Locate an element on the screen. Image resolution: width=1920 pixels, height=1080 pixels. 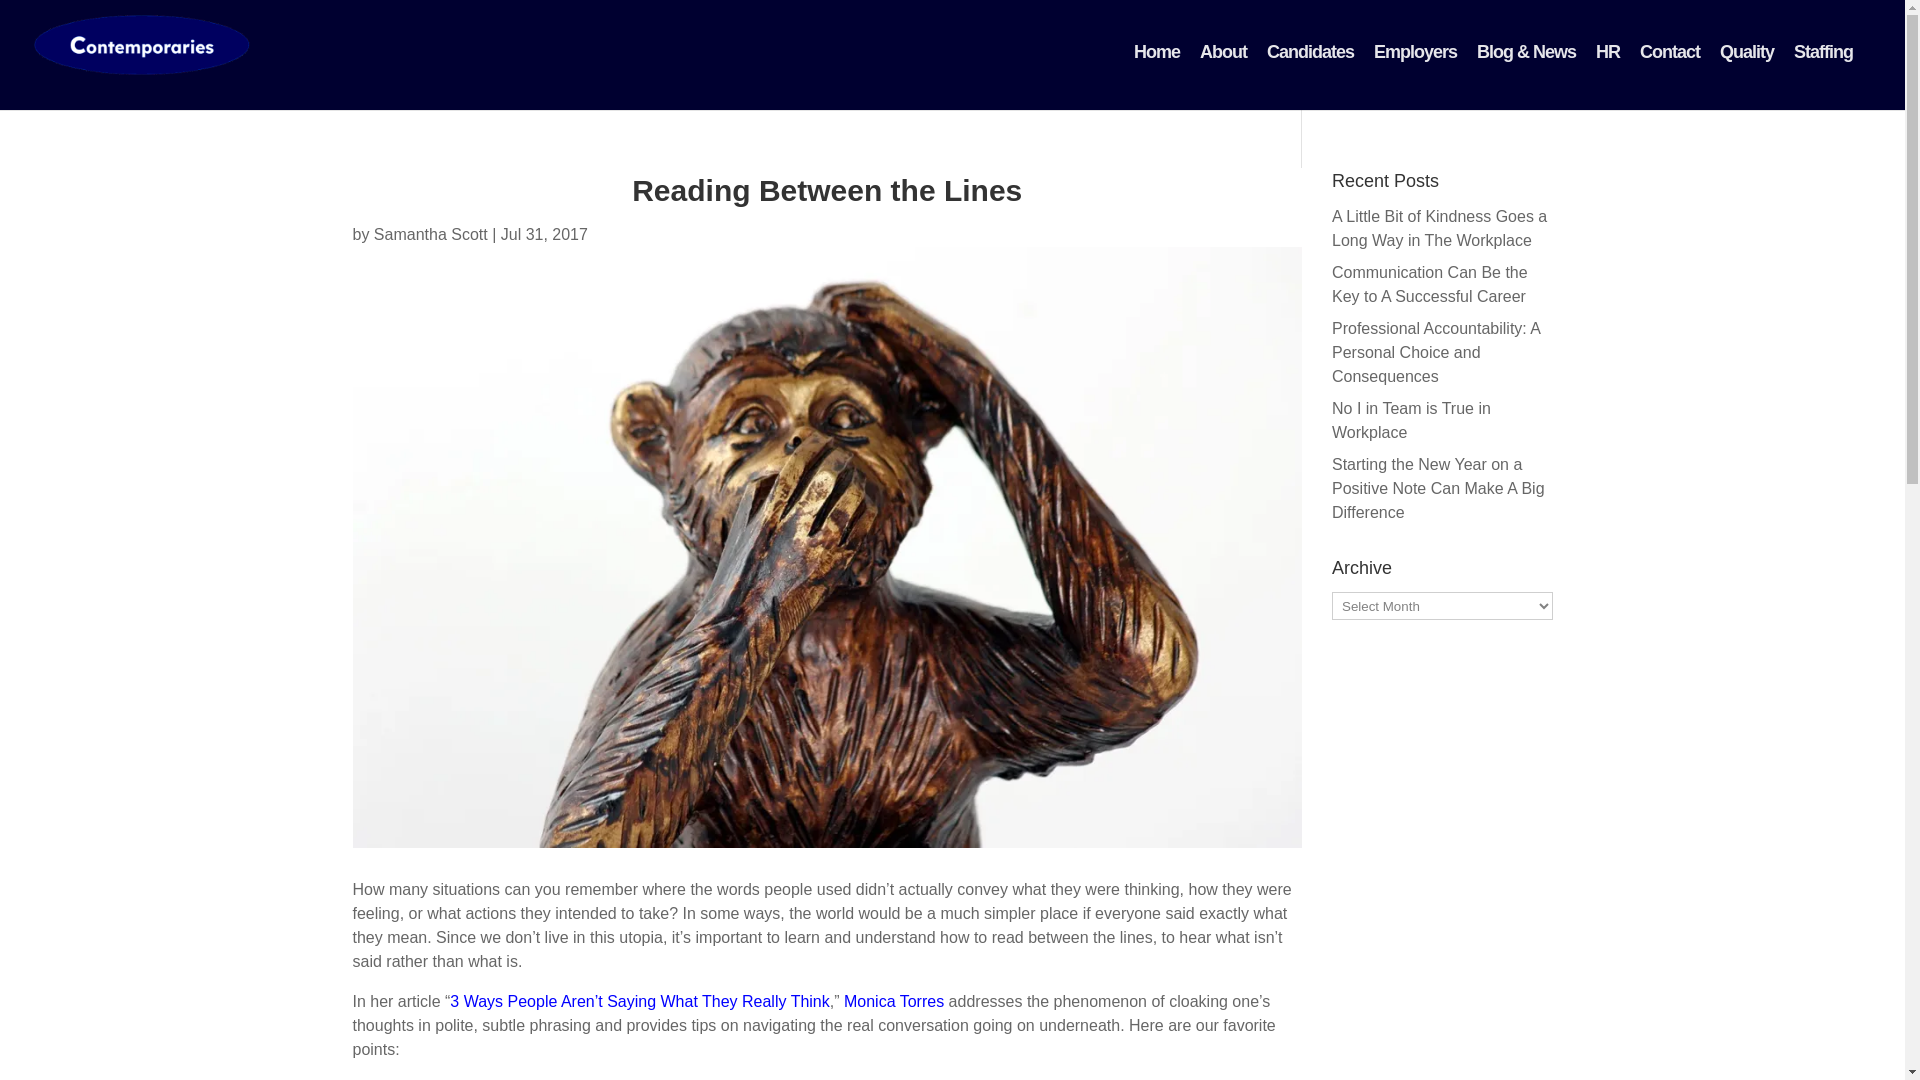
Posts by Samantha Scott is located at coordinates (430, 234).